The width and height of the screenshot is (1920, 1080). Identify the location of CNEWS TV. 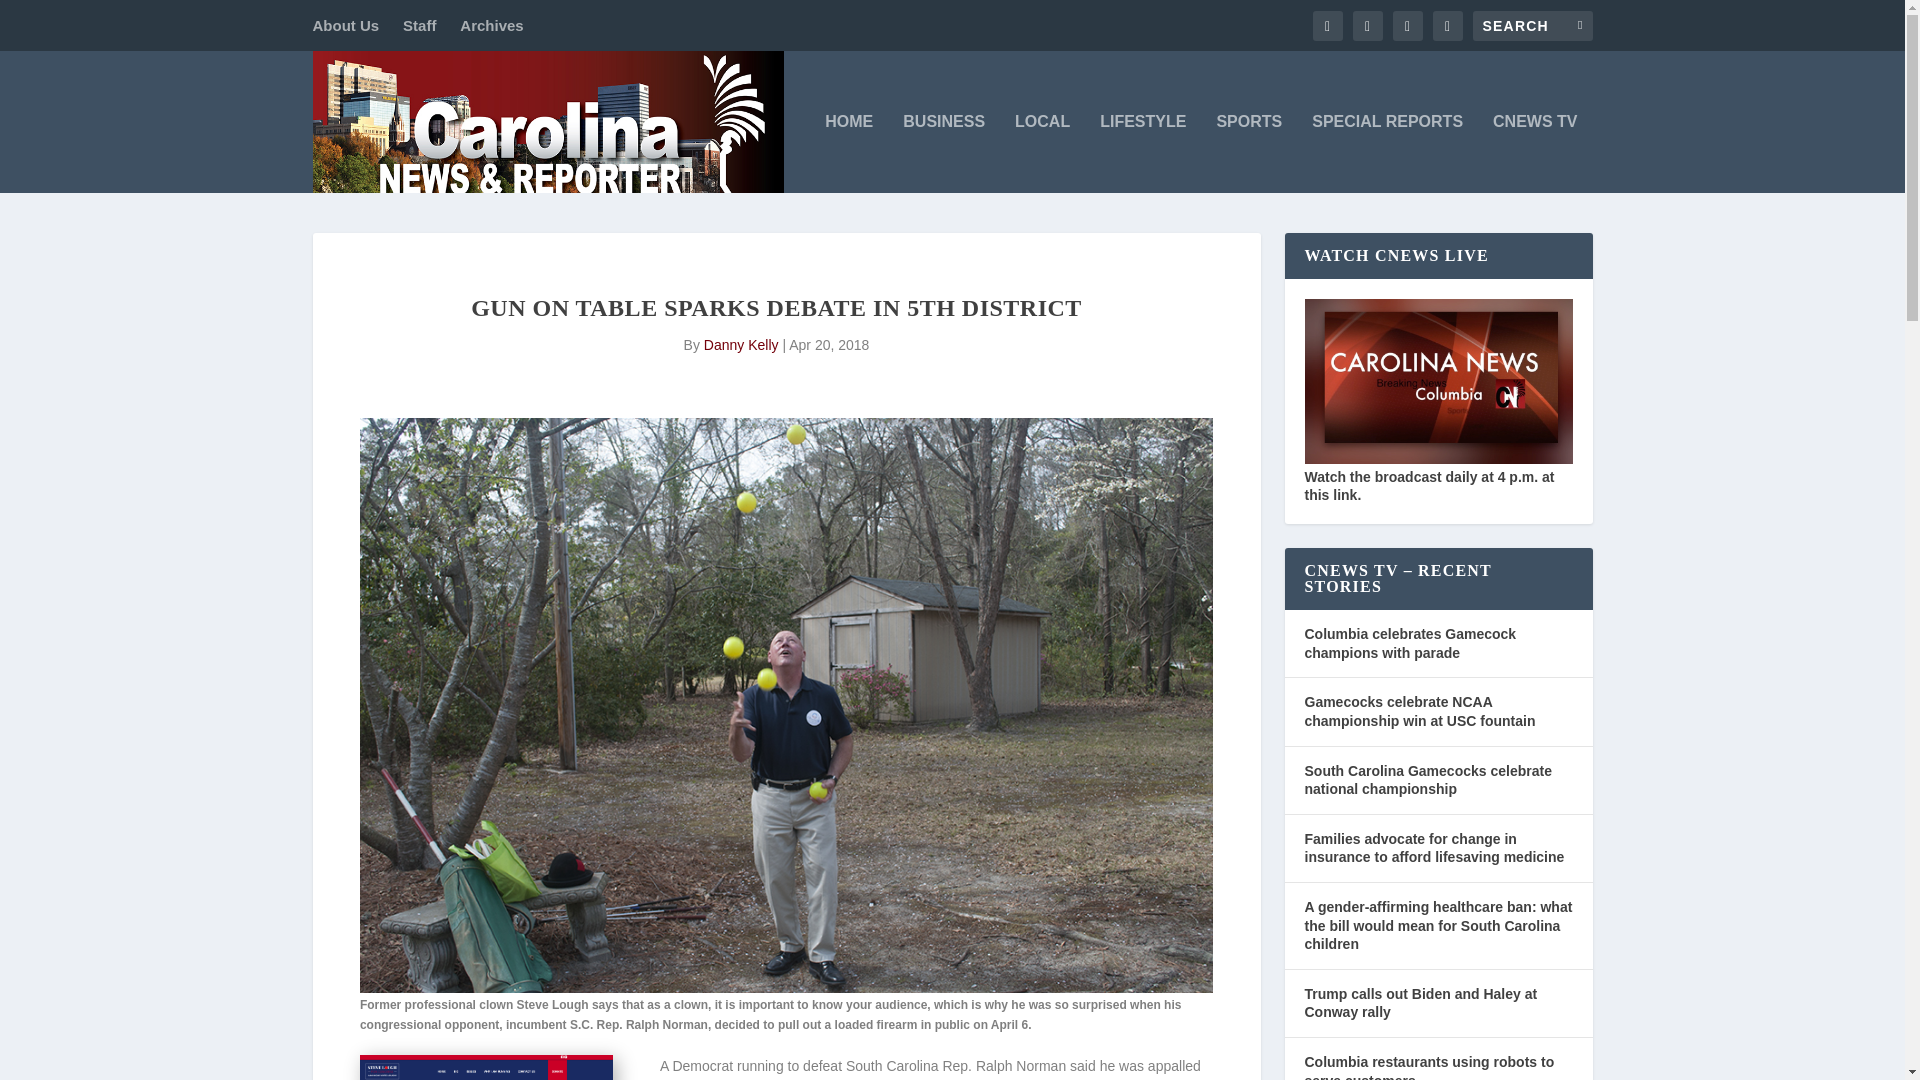
(1534, 154).